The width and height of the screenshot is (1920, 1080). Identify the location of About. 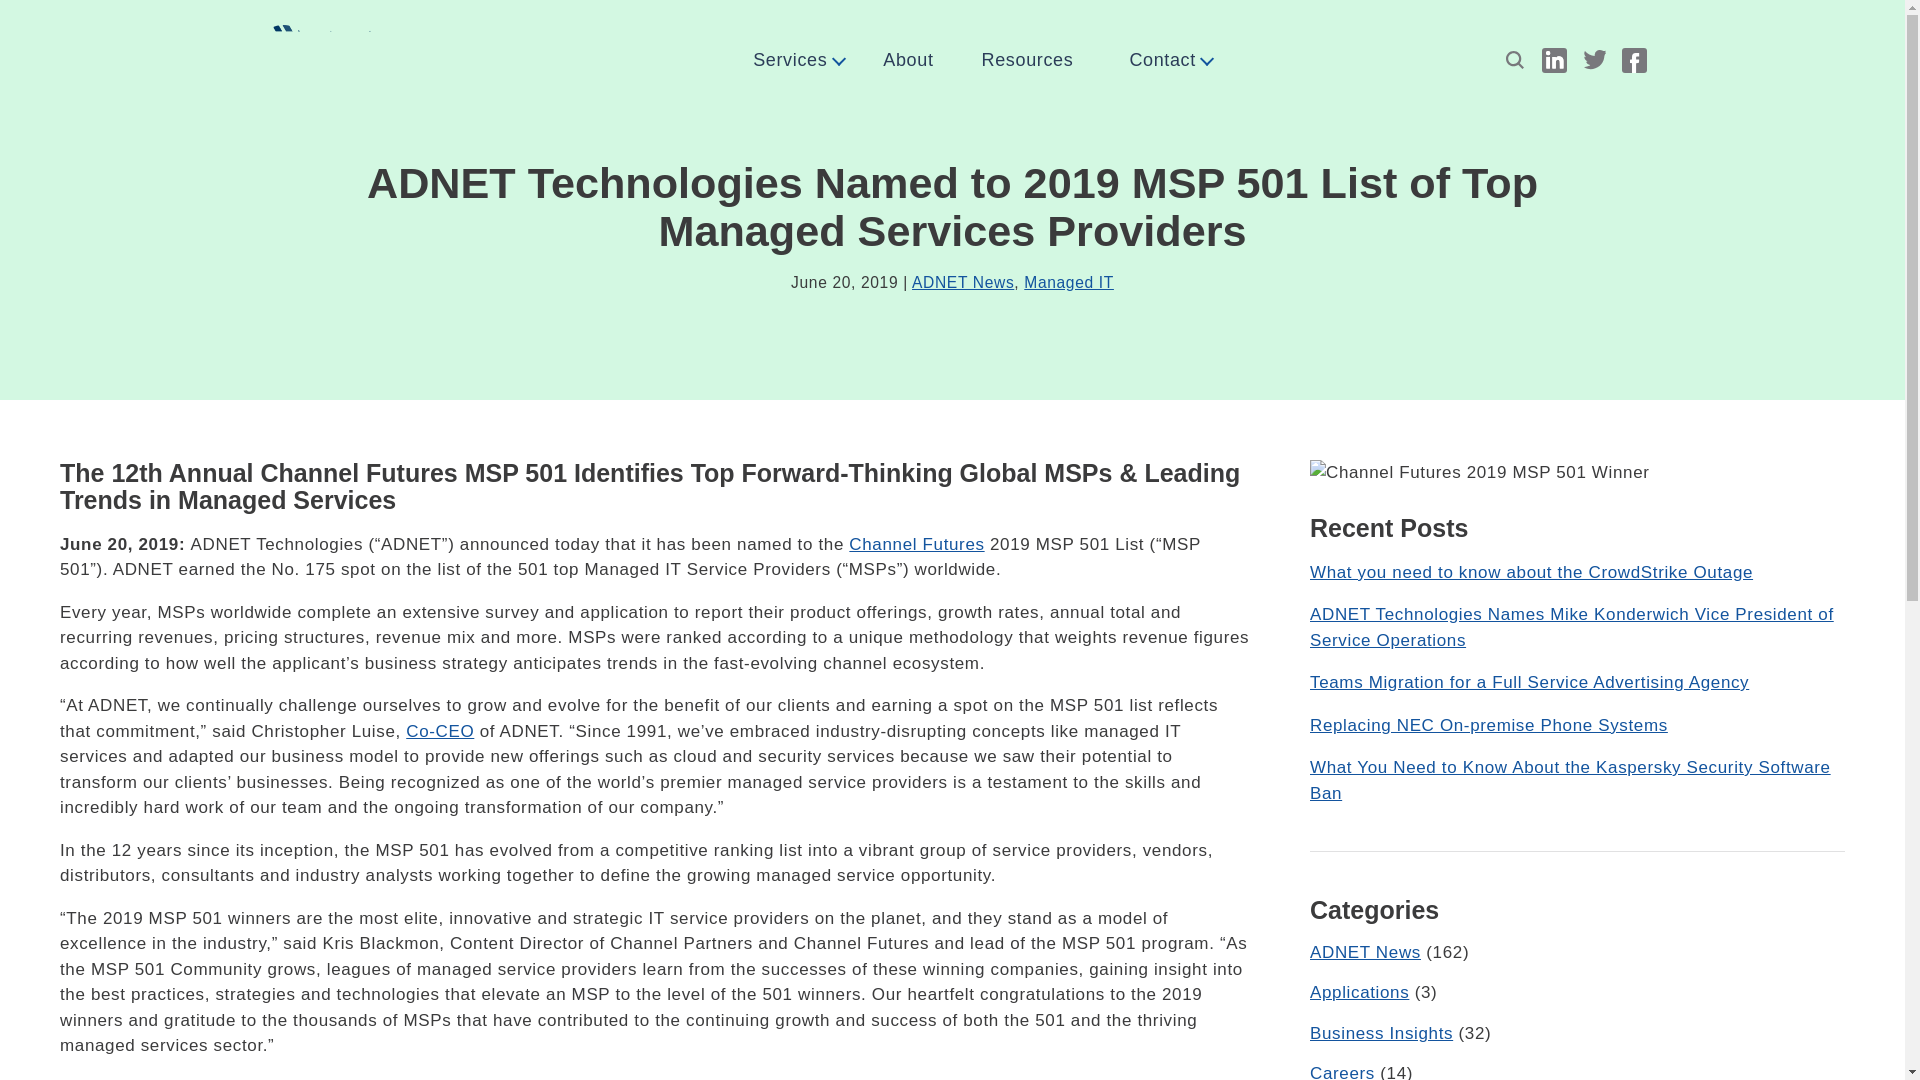
(908, 60).